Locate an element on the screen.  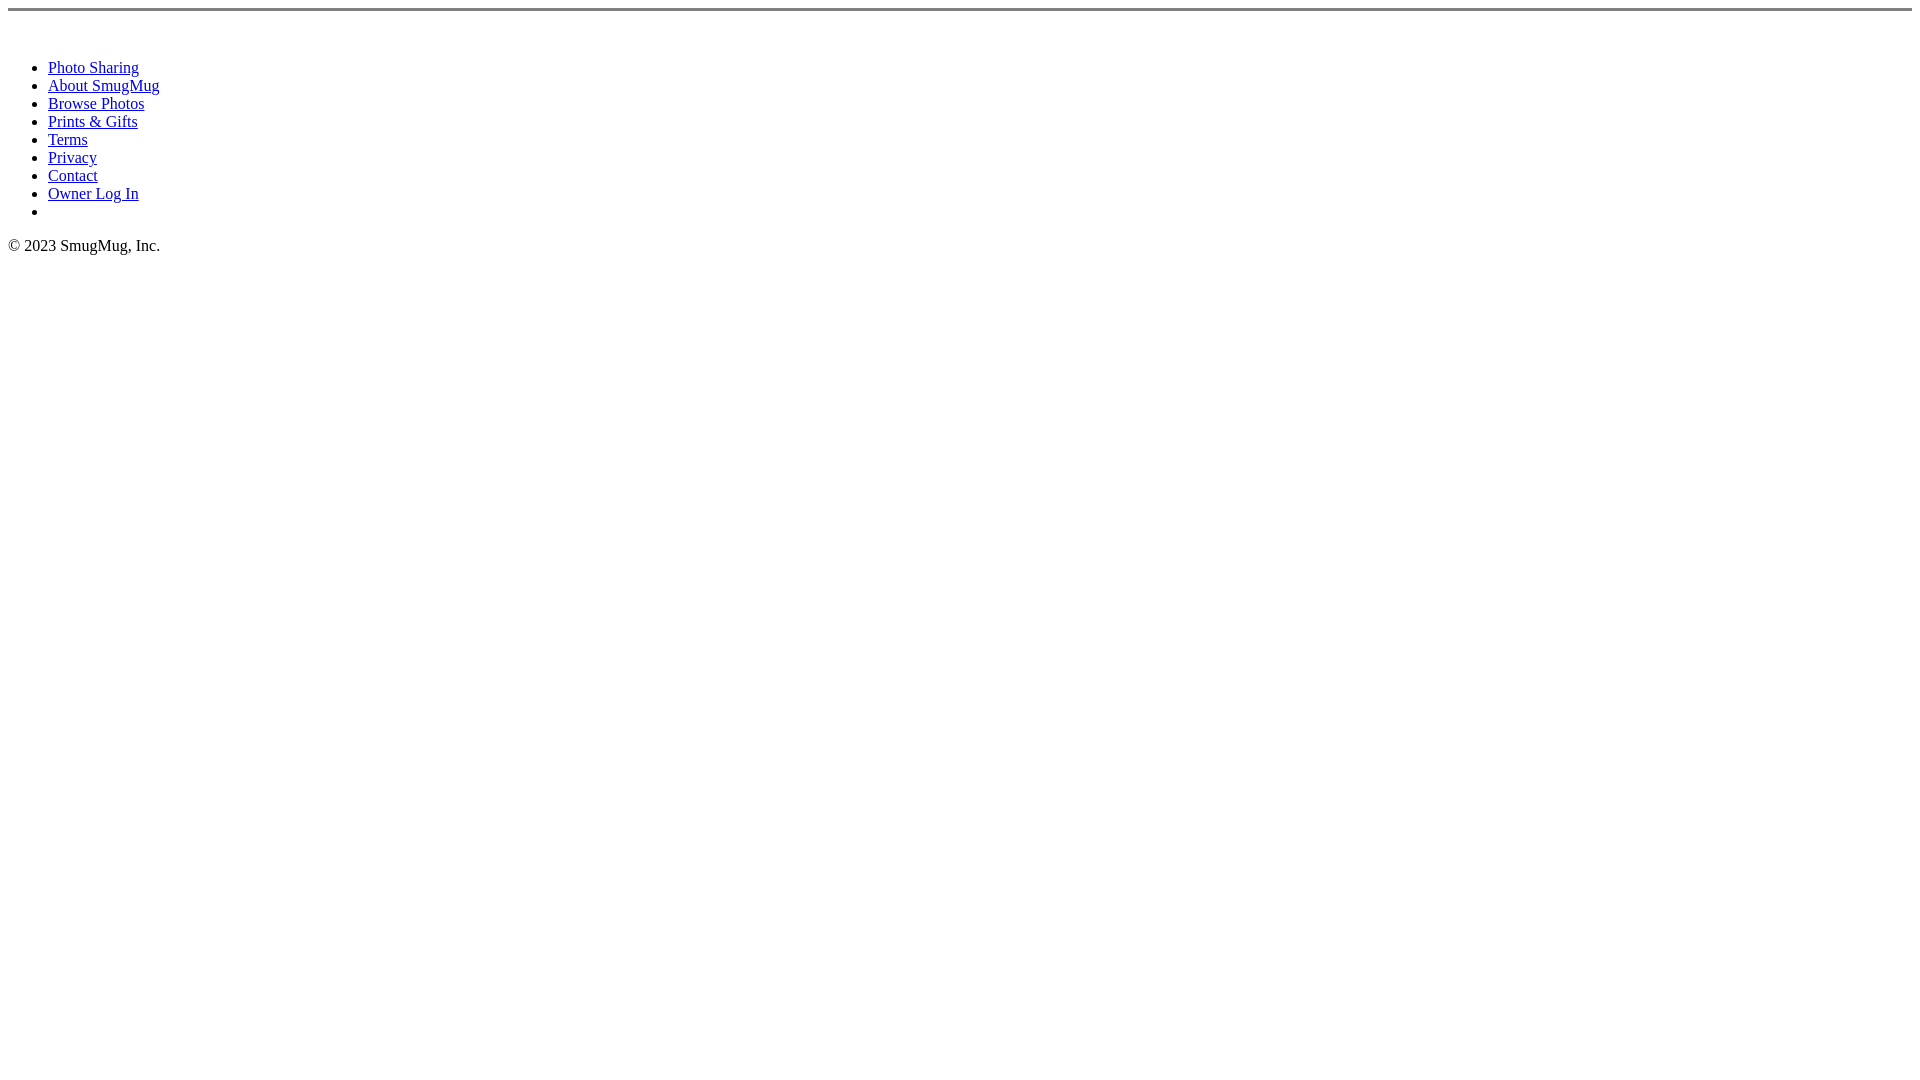
Photo Sharing is located at coordinates (94, 68).